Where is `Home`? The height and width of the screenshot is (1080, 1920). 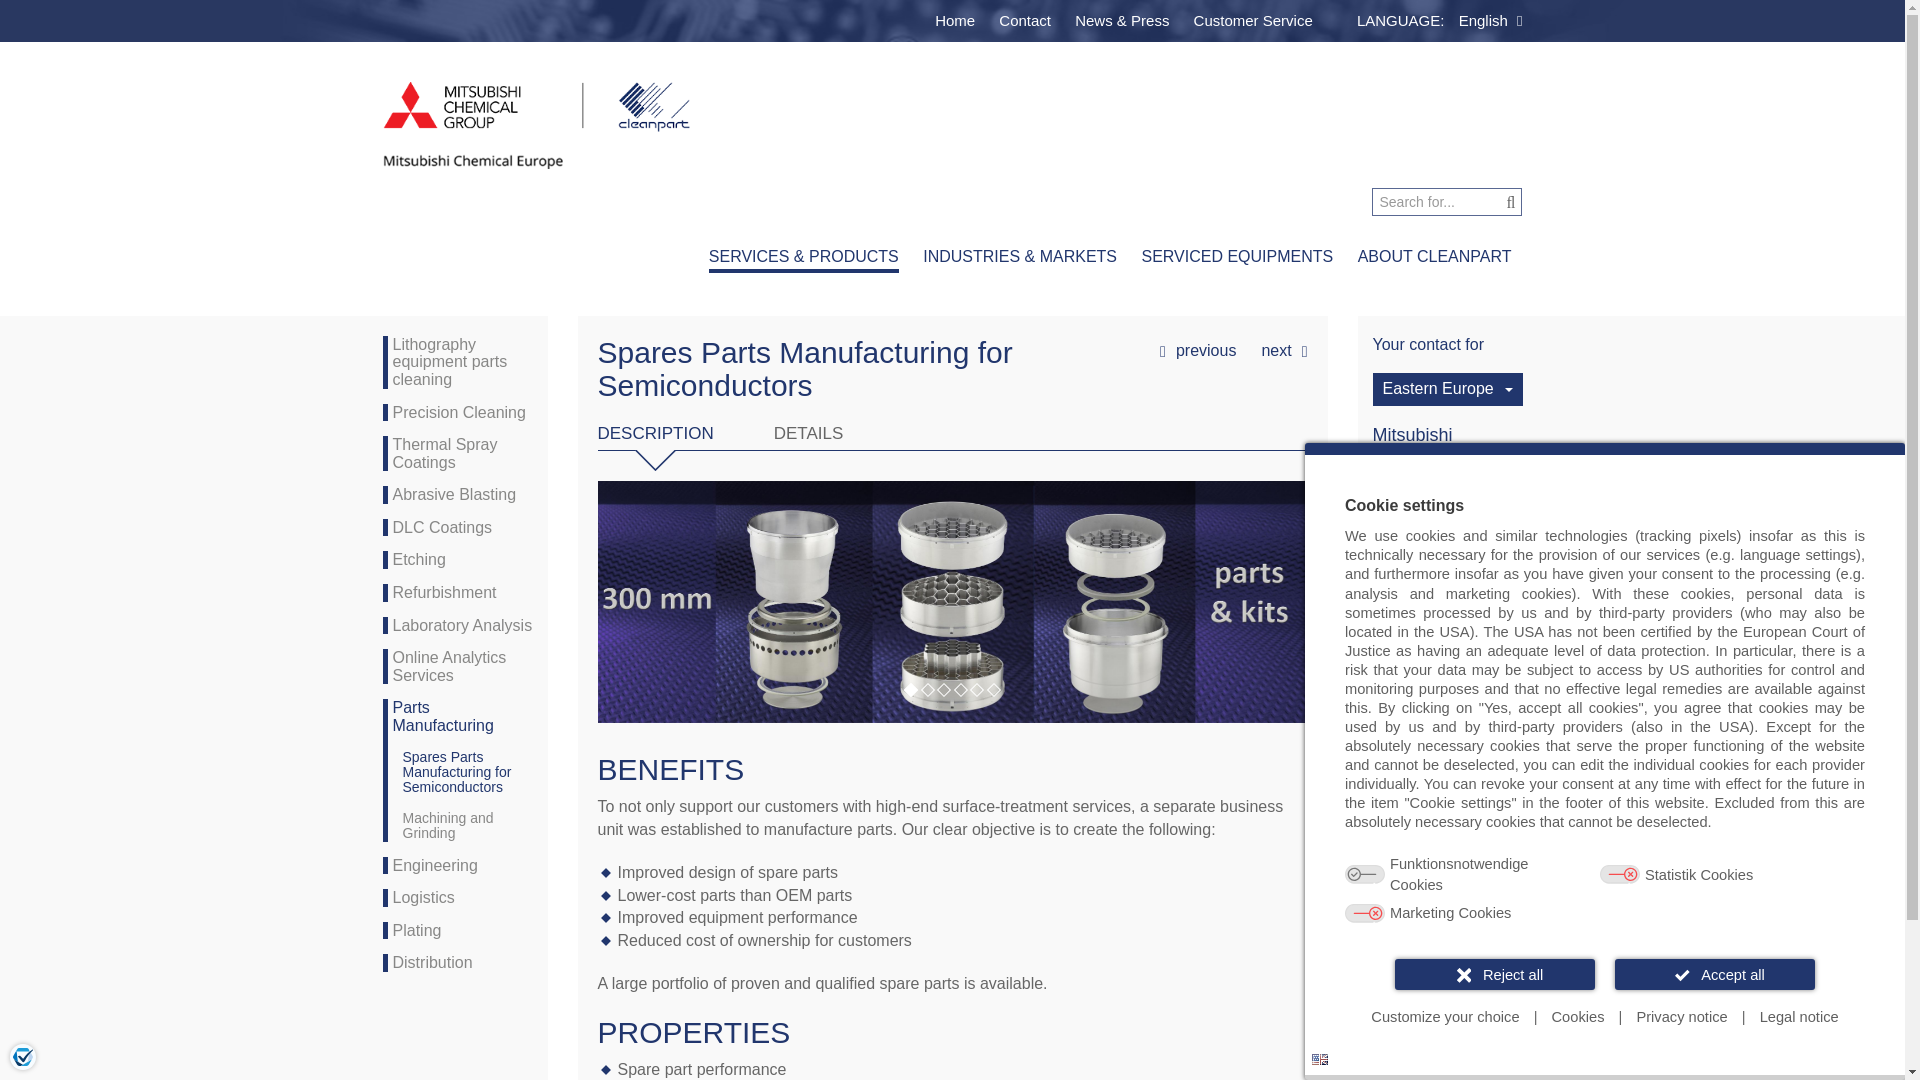 Home is located at coordinates (955, 20).